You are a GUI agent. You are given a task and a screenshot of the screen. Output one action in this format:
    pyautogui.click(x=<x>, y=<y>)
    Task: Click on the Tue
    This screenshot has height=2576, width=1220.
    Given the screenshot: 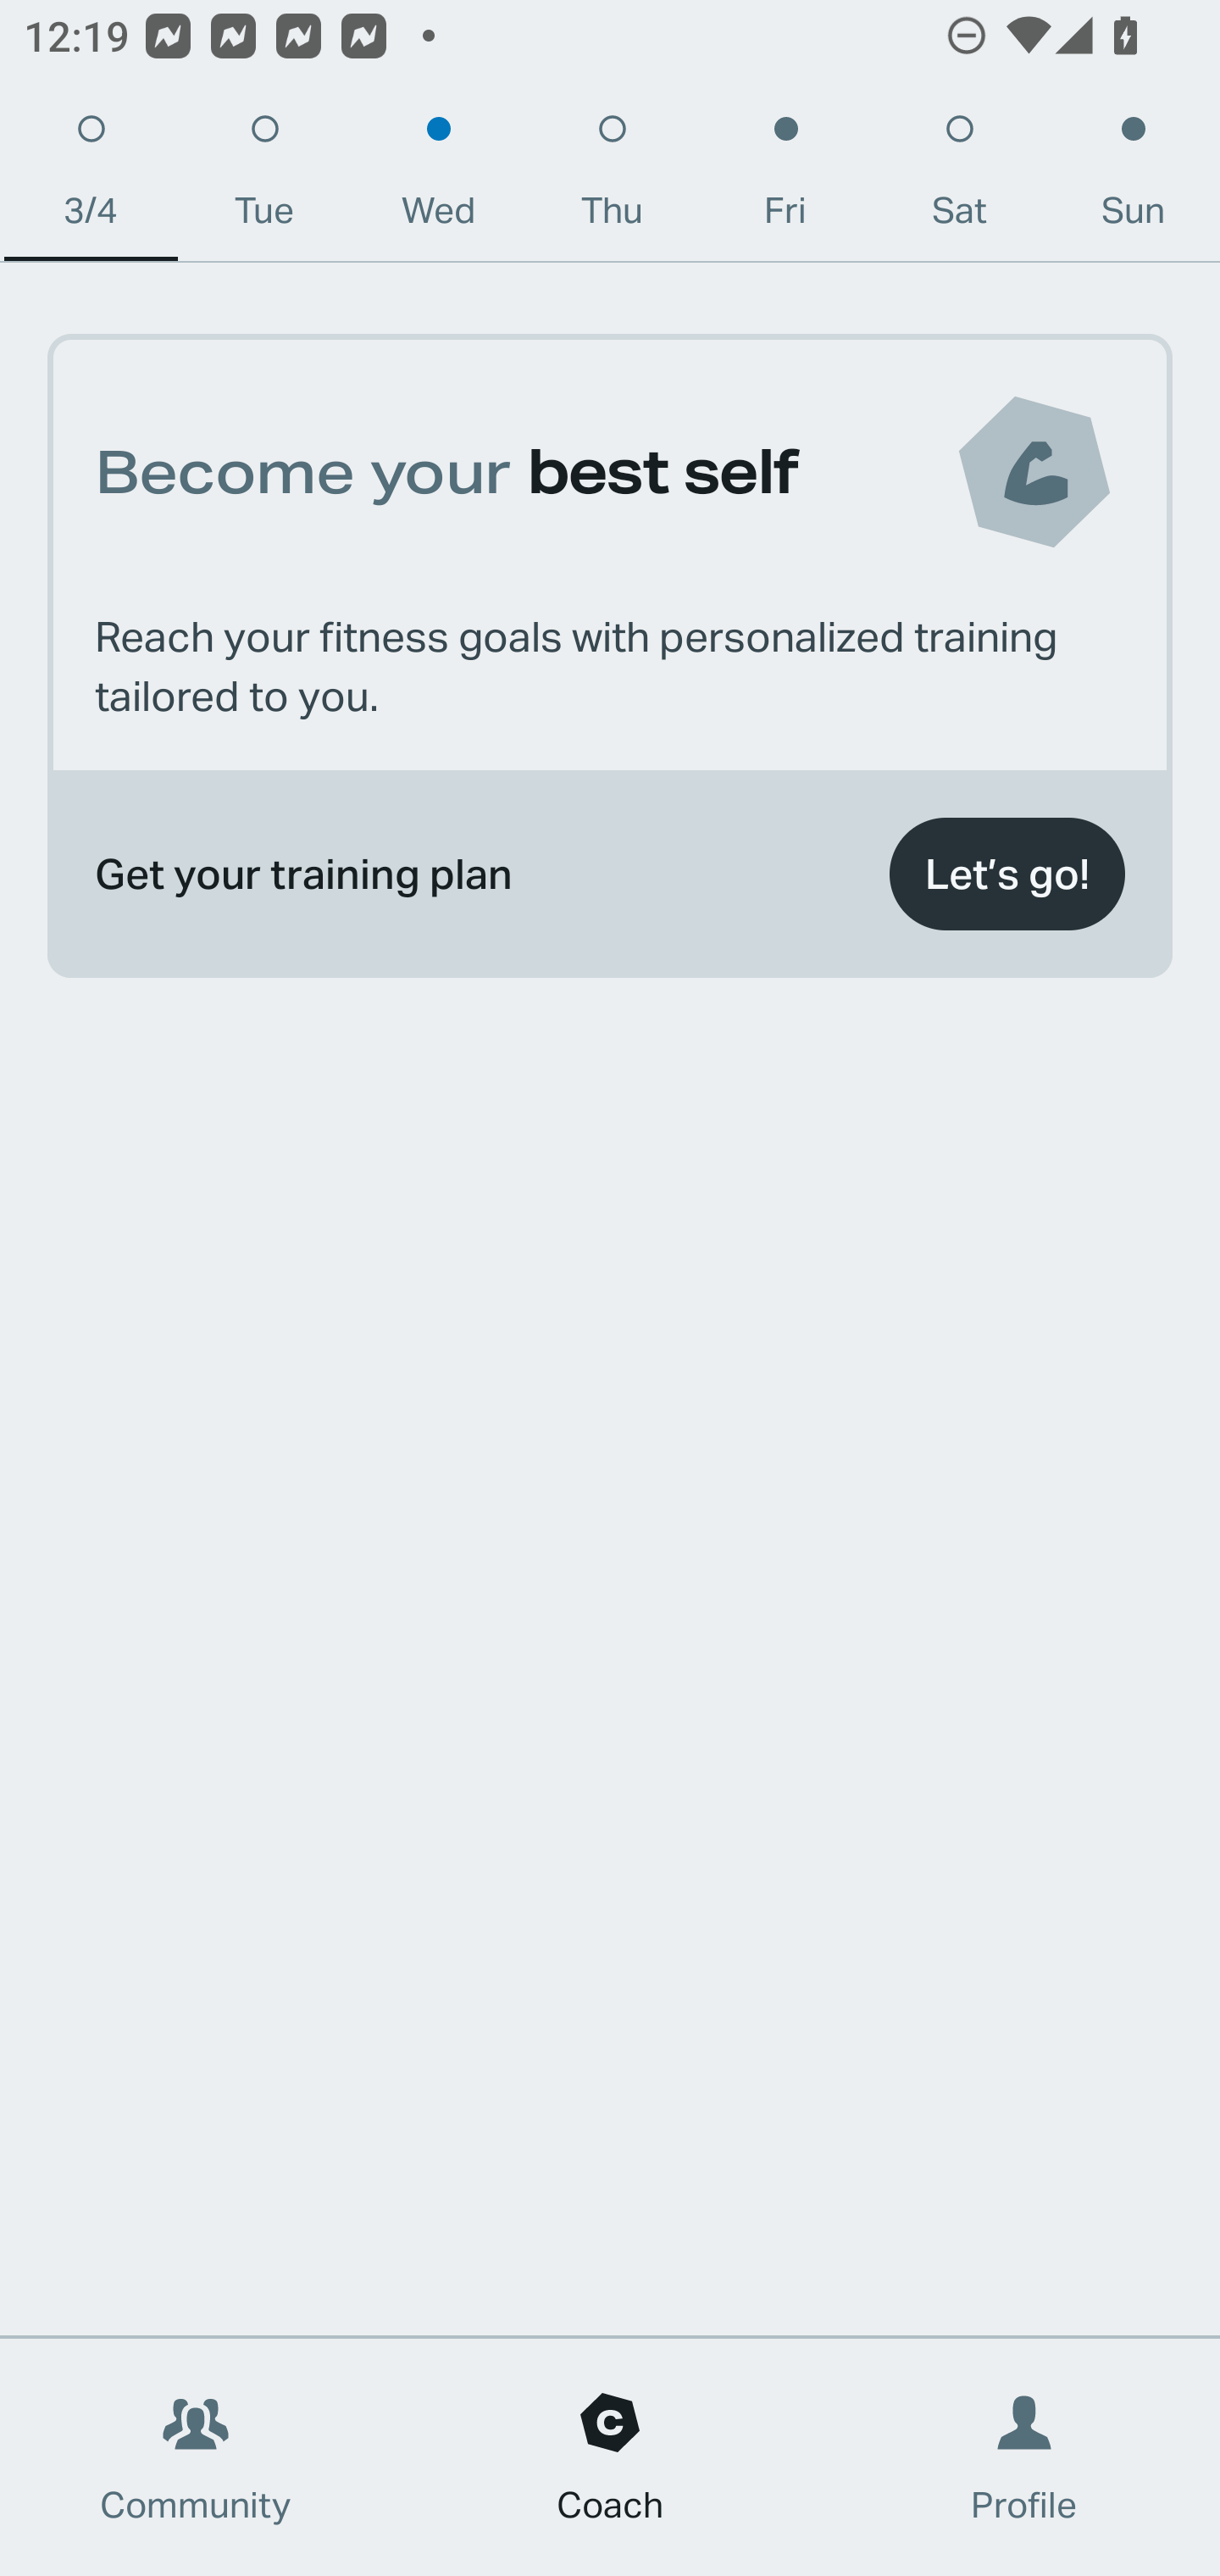 What is the action you would take?
    pyautogui.click(x=264, y=178)
    